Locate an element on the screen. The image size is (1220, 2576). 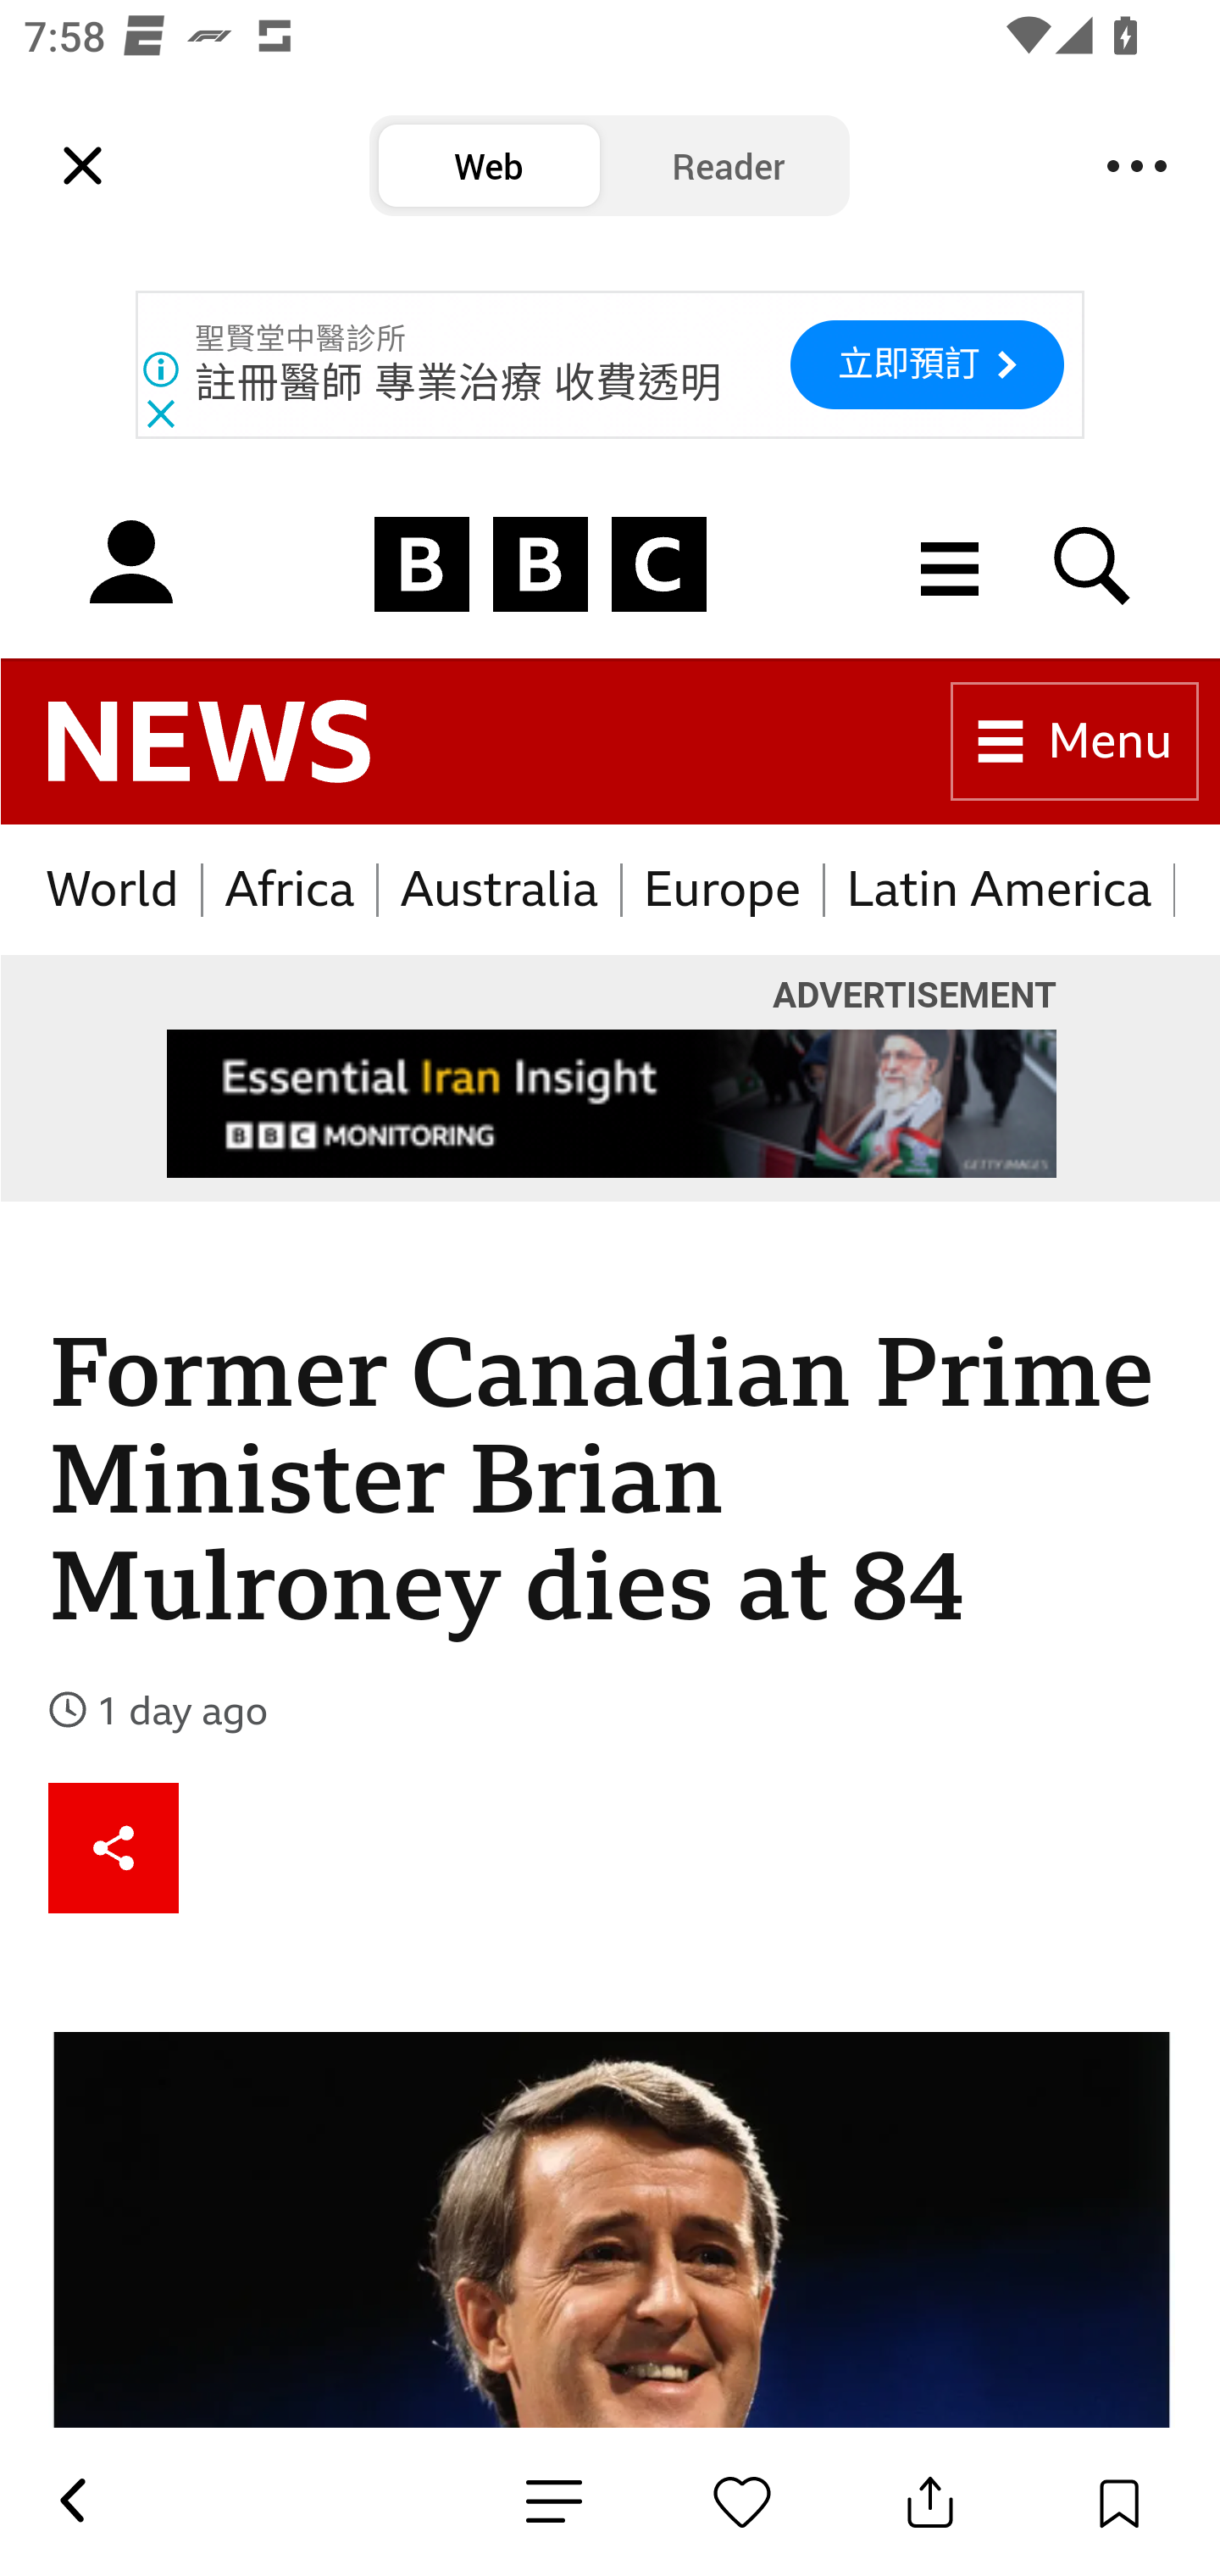
Leading Icon is located at coordinates (83, 166).